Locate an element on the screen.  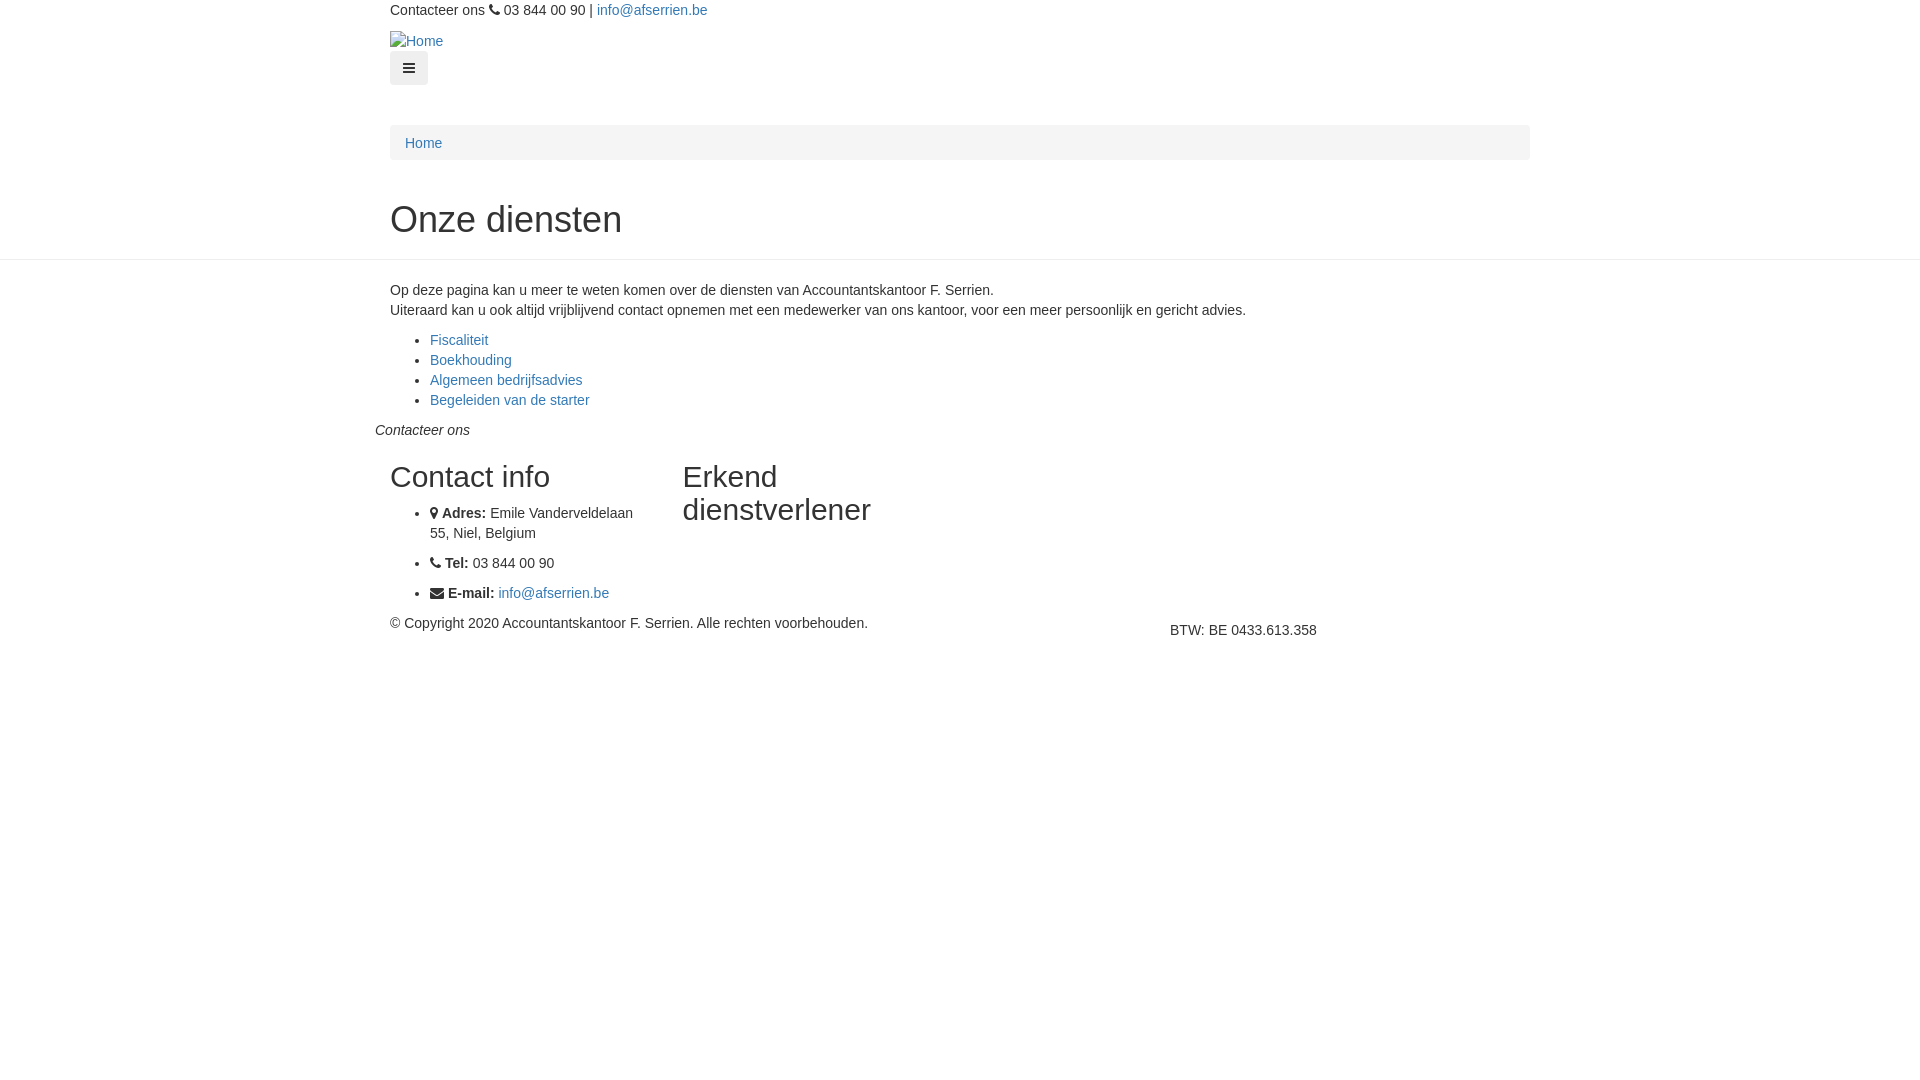
Algemeen bedrijfsadvies is located at coordinates (506, 380).